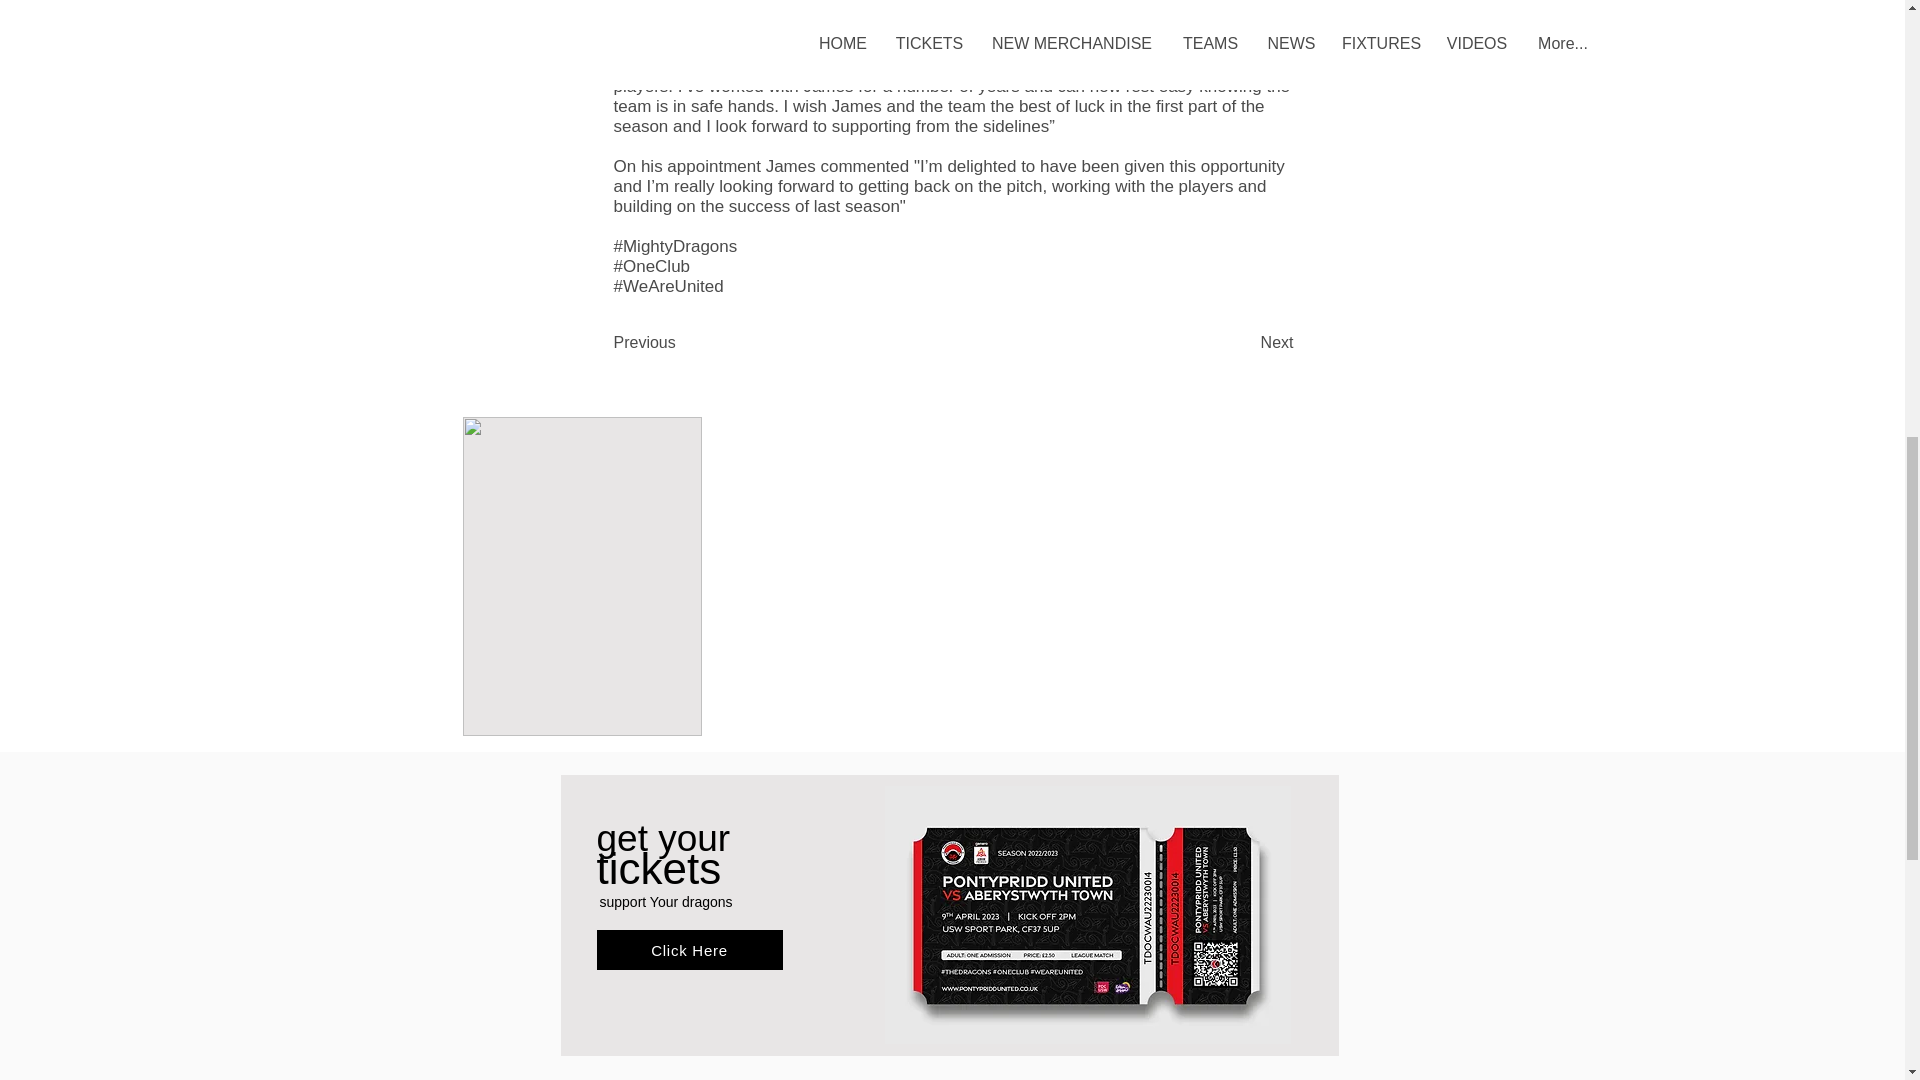  Describe the element at coordinates (688, 949) in the screenshot. I see `Click Here` at that location.